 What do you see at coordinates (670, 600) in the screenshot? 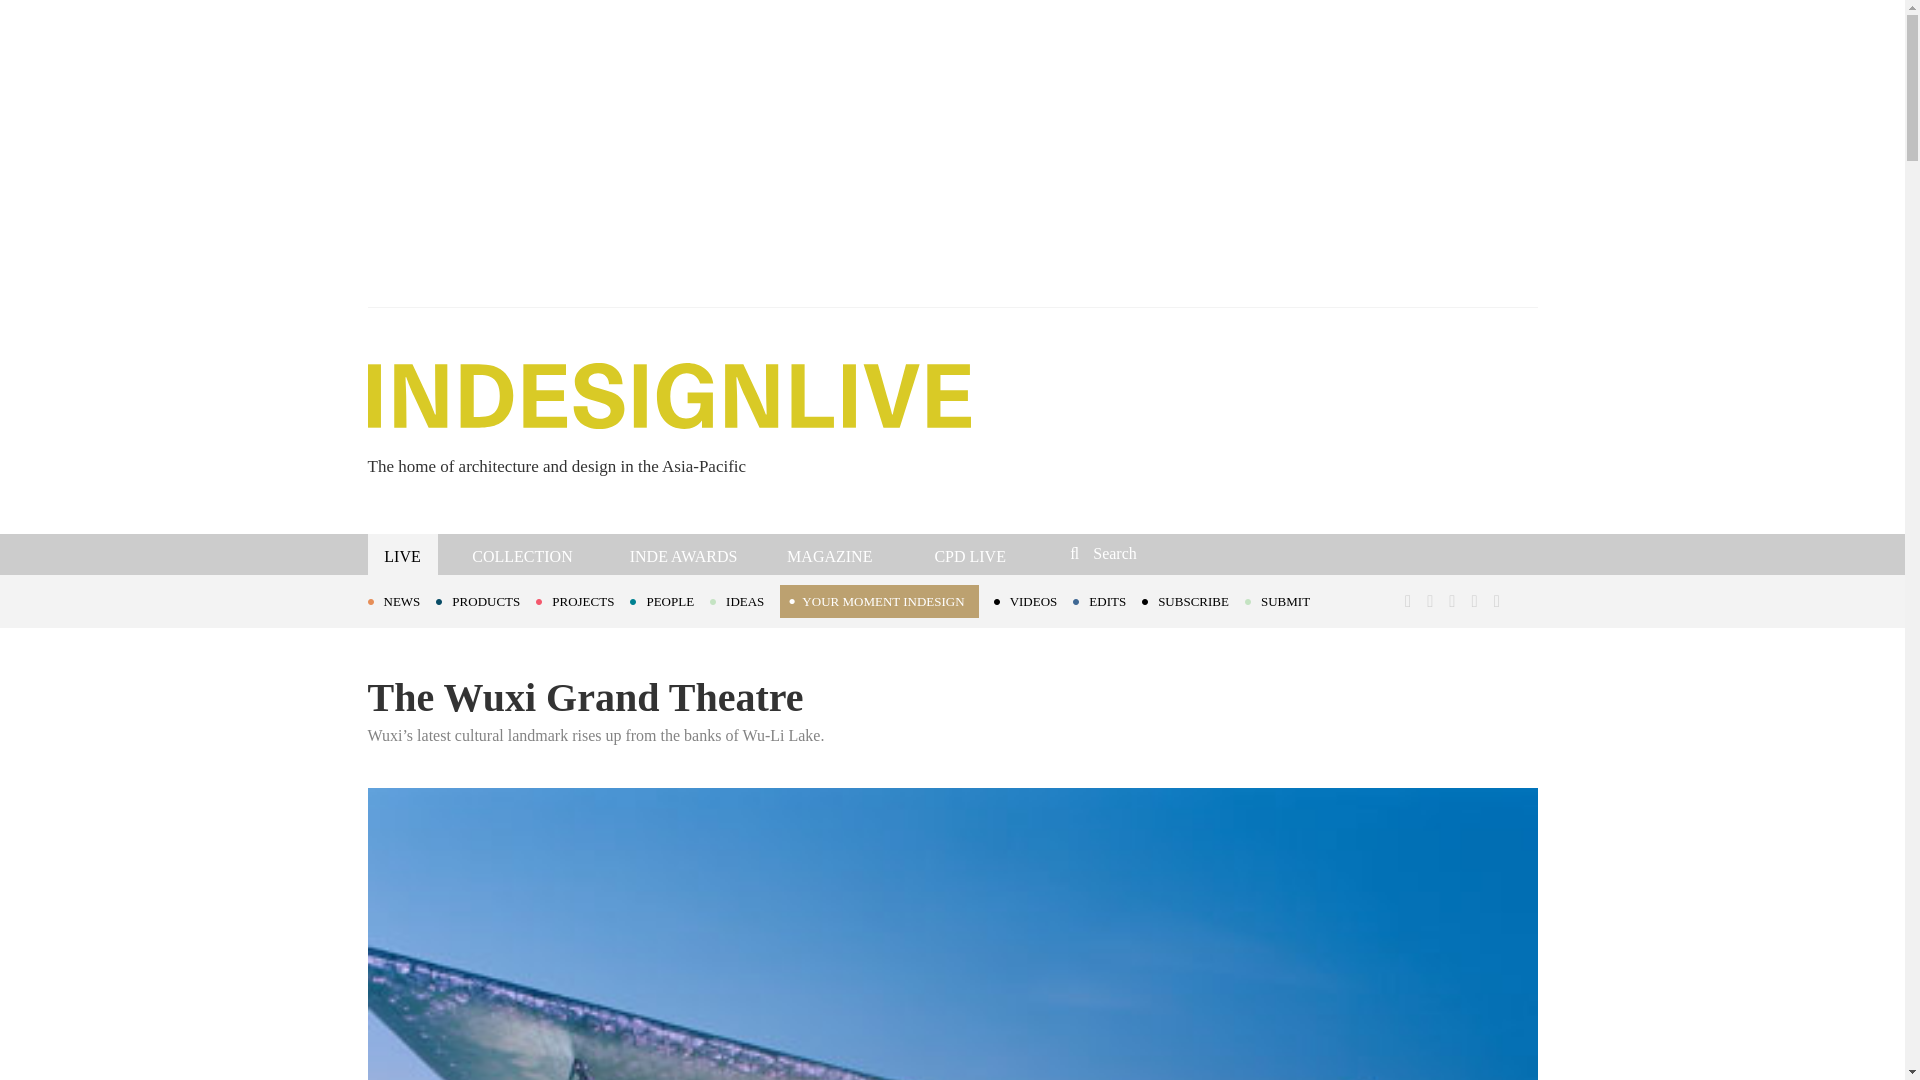
I see `PEOPLE` at bounding box center [670, 600].